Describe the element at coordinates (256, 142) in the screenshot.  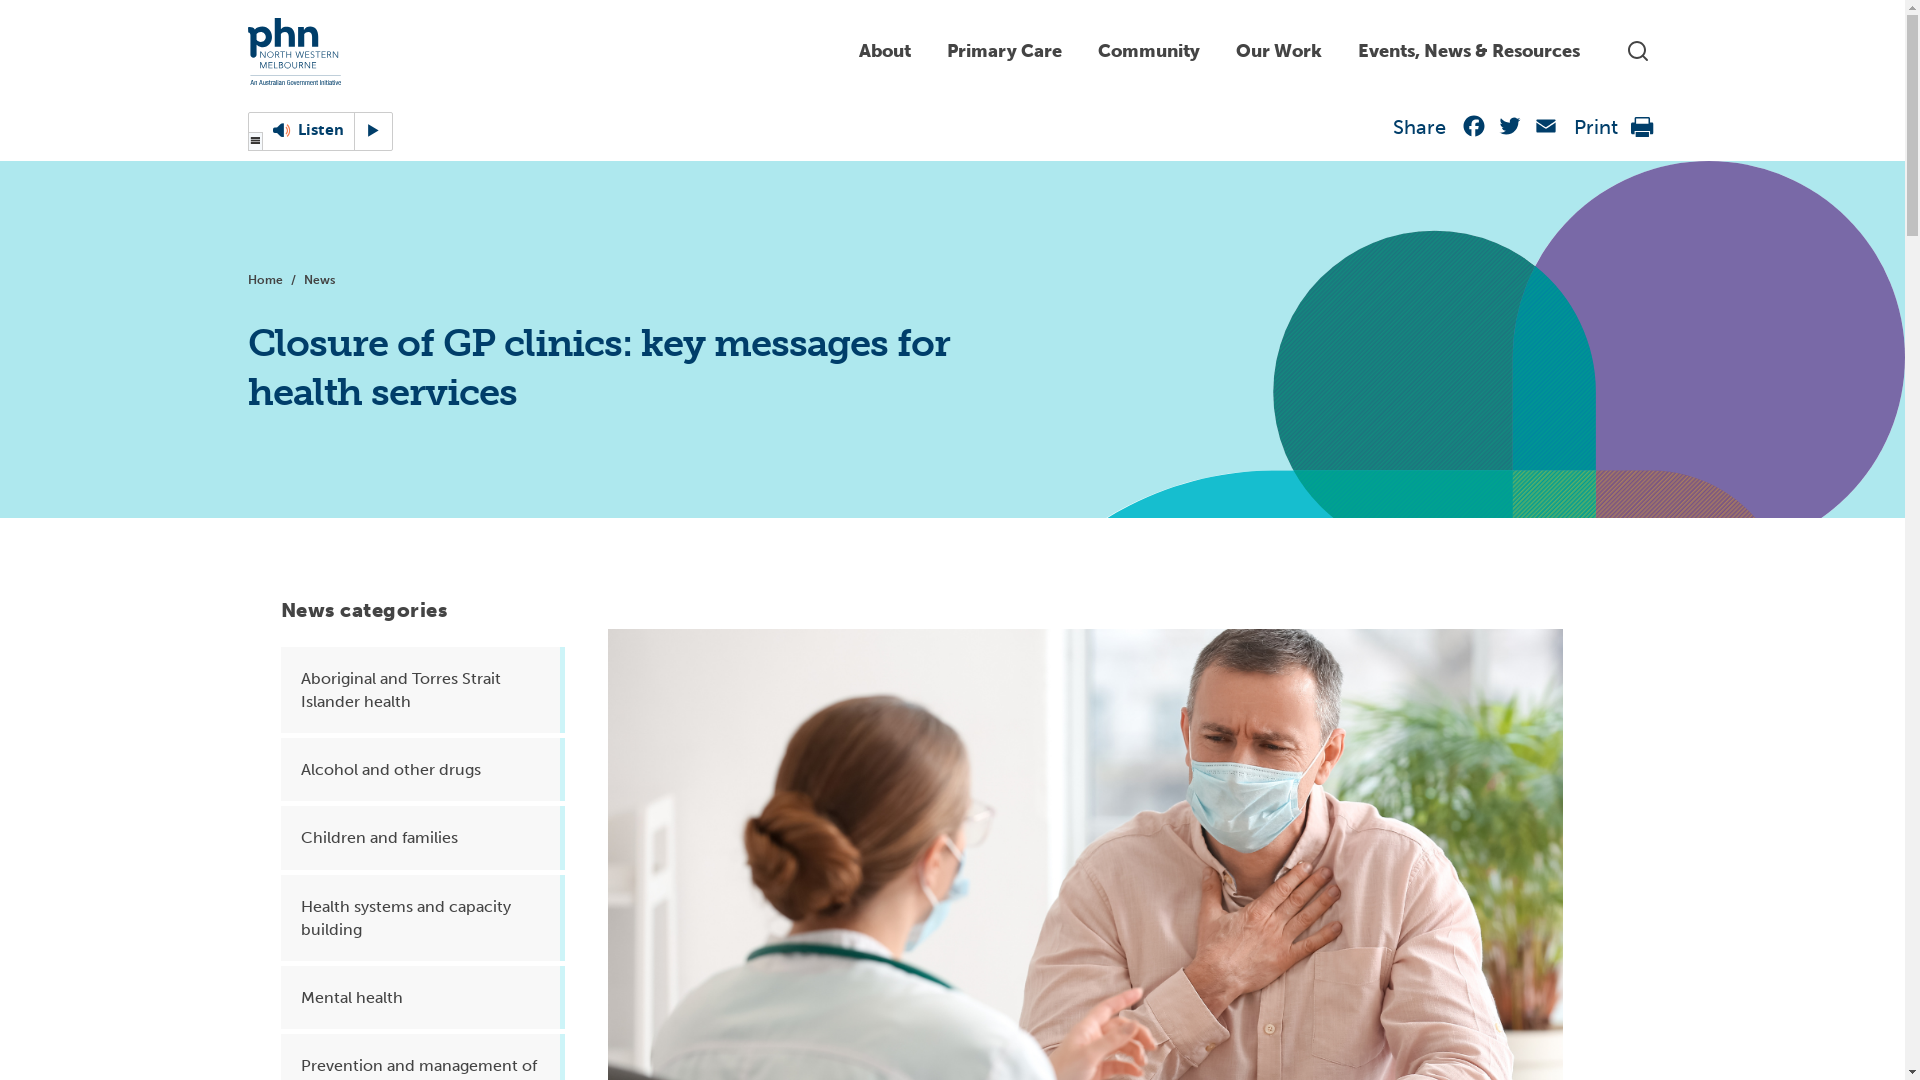
I see `webReader menu` at that location.